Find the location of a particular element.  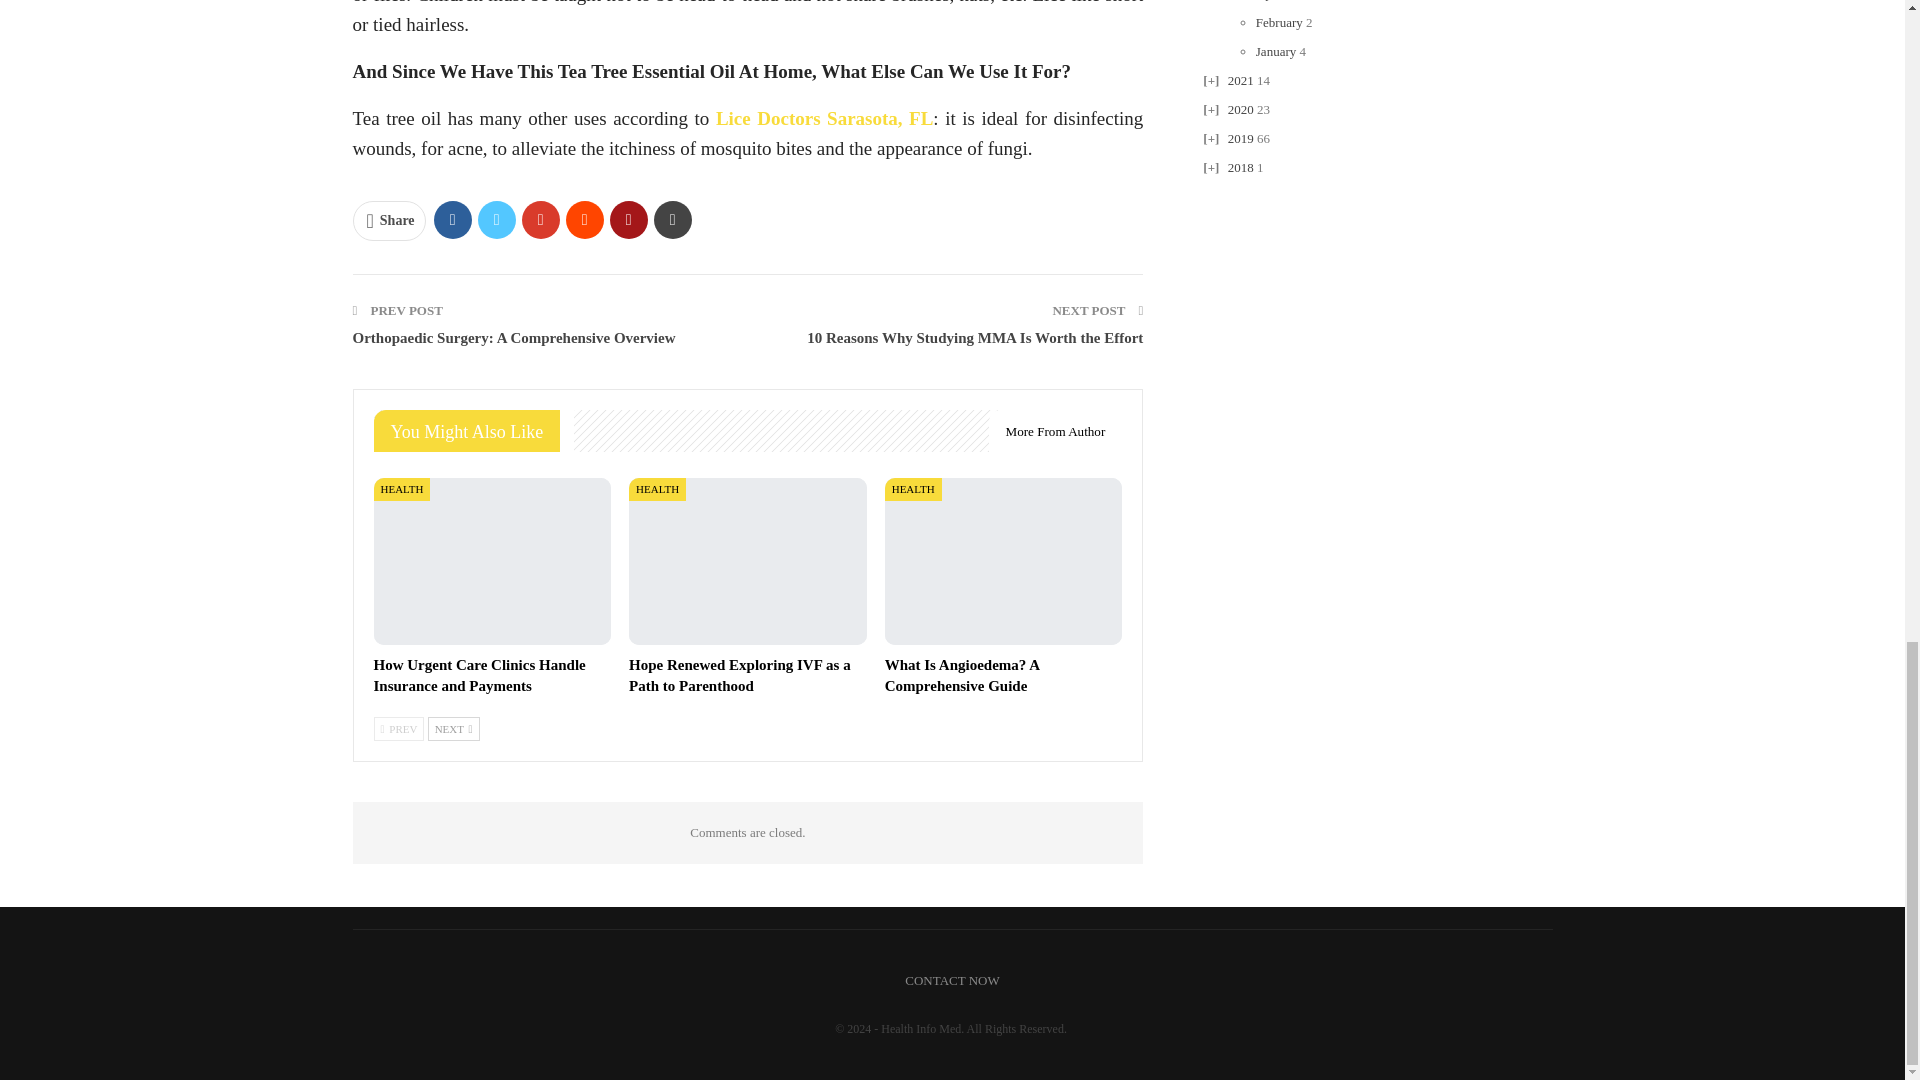

What Is Angioedema? A Comprehensive Guide is located at coordinates (1004, 560).